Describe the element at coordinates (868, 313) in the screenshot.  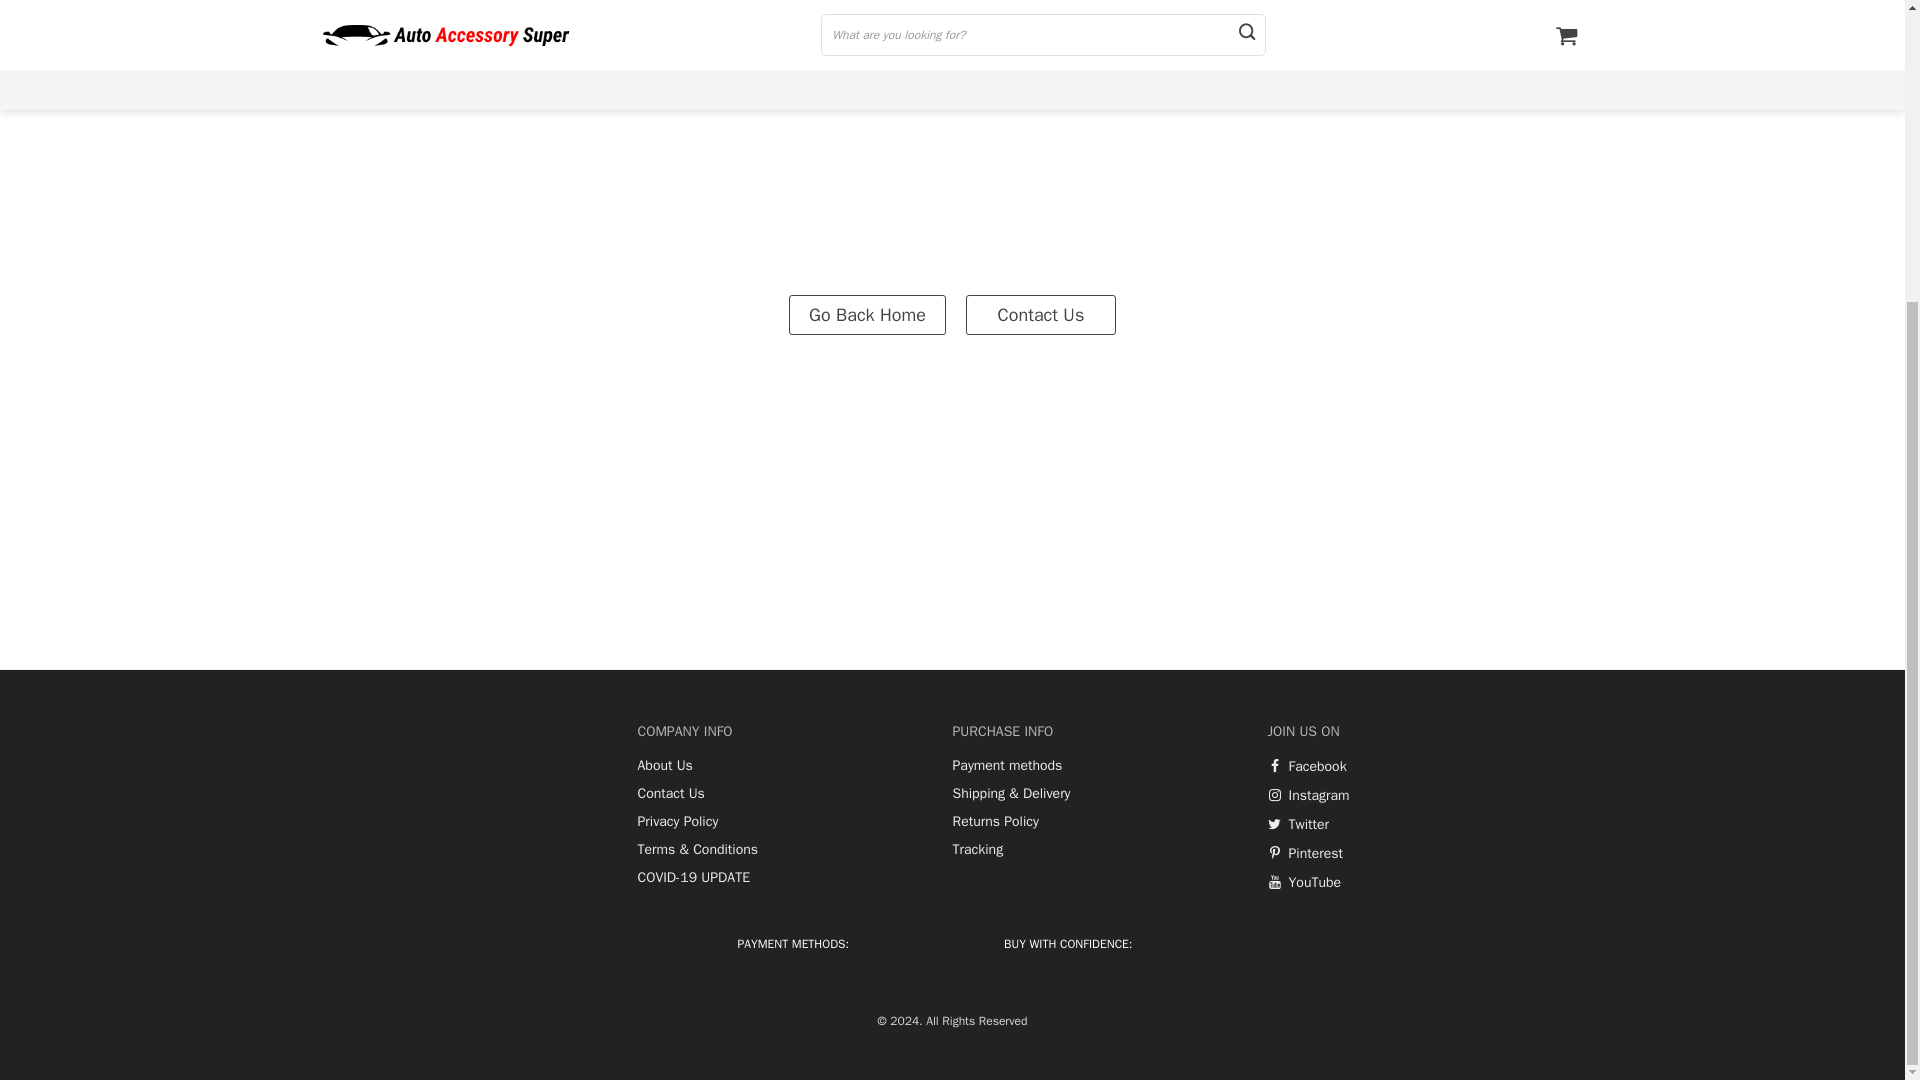
I see `Go Back Home` at that location.